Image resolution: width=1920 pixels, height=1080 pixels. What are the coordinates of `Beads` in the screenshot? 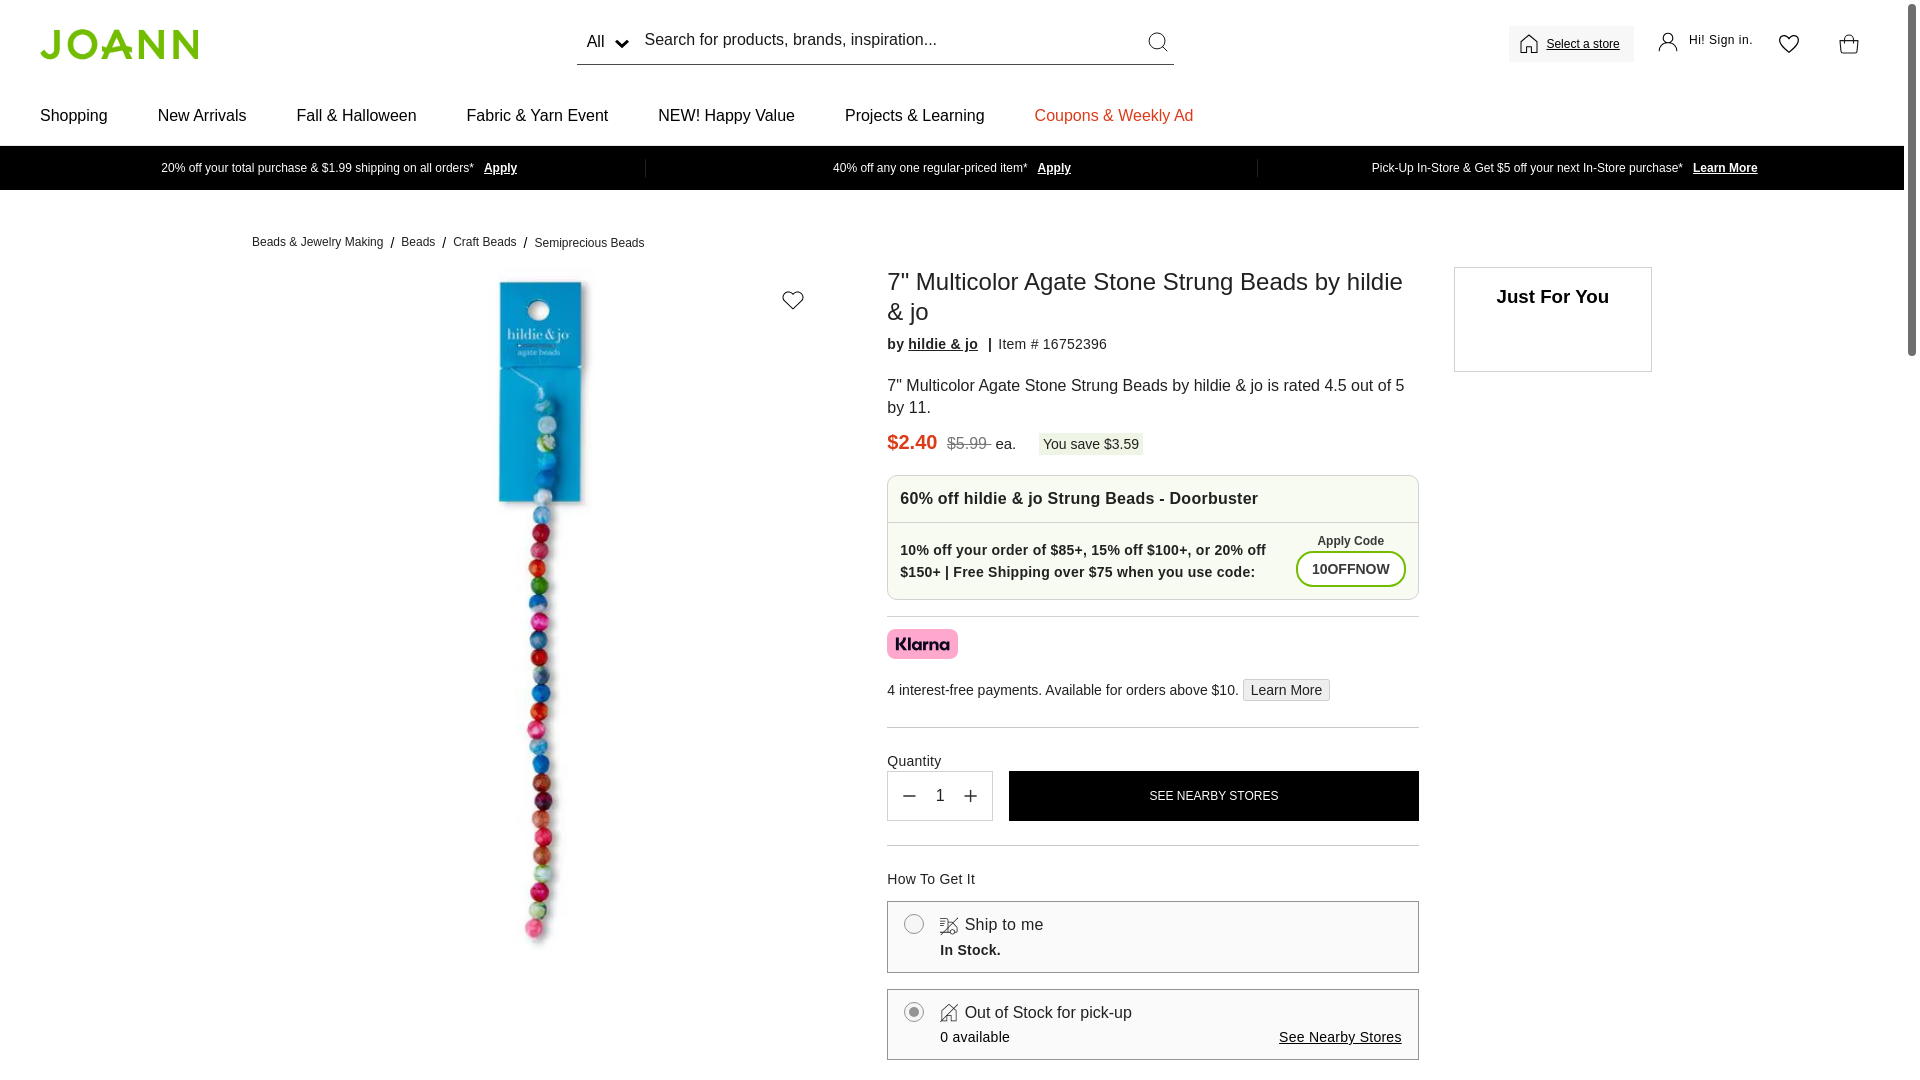 It's located at (418, 242).